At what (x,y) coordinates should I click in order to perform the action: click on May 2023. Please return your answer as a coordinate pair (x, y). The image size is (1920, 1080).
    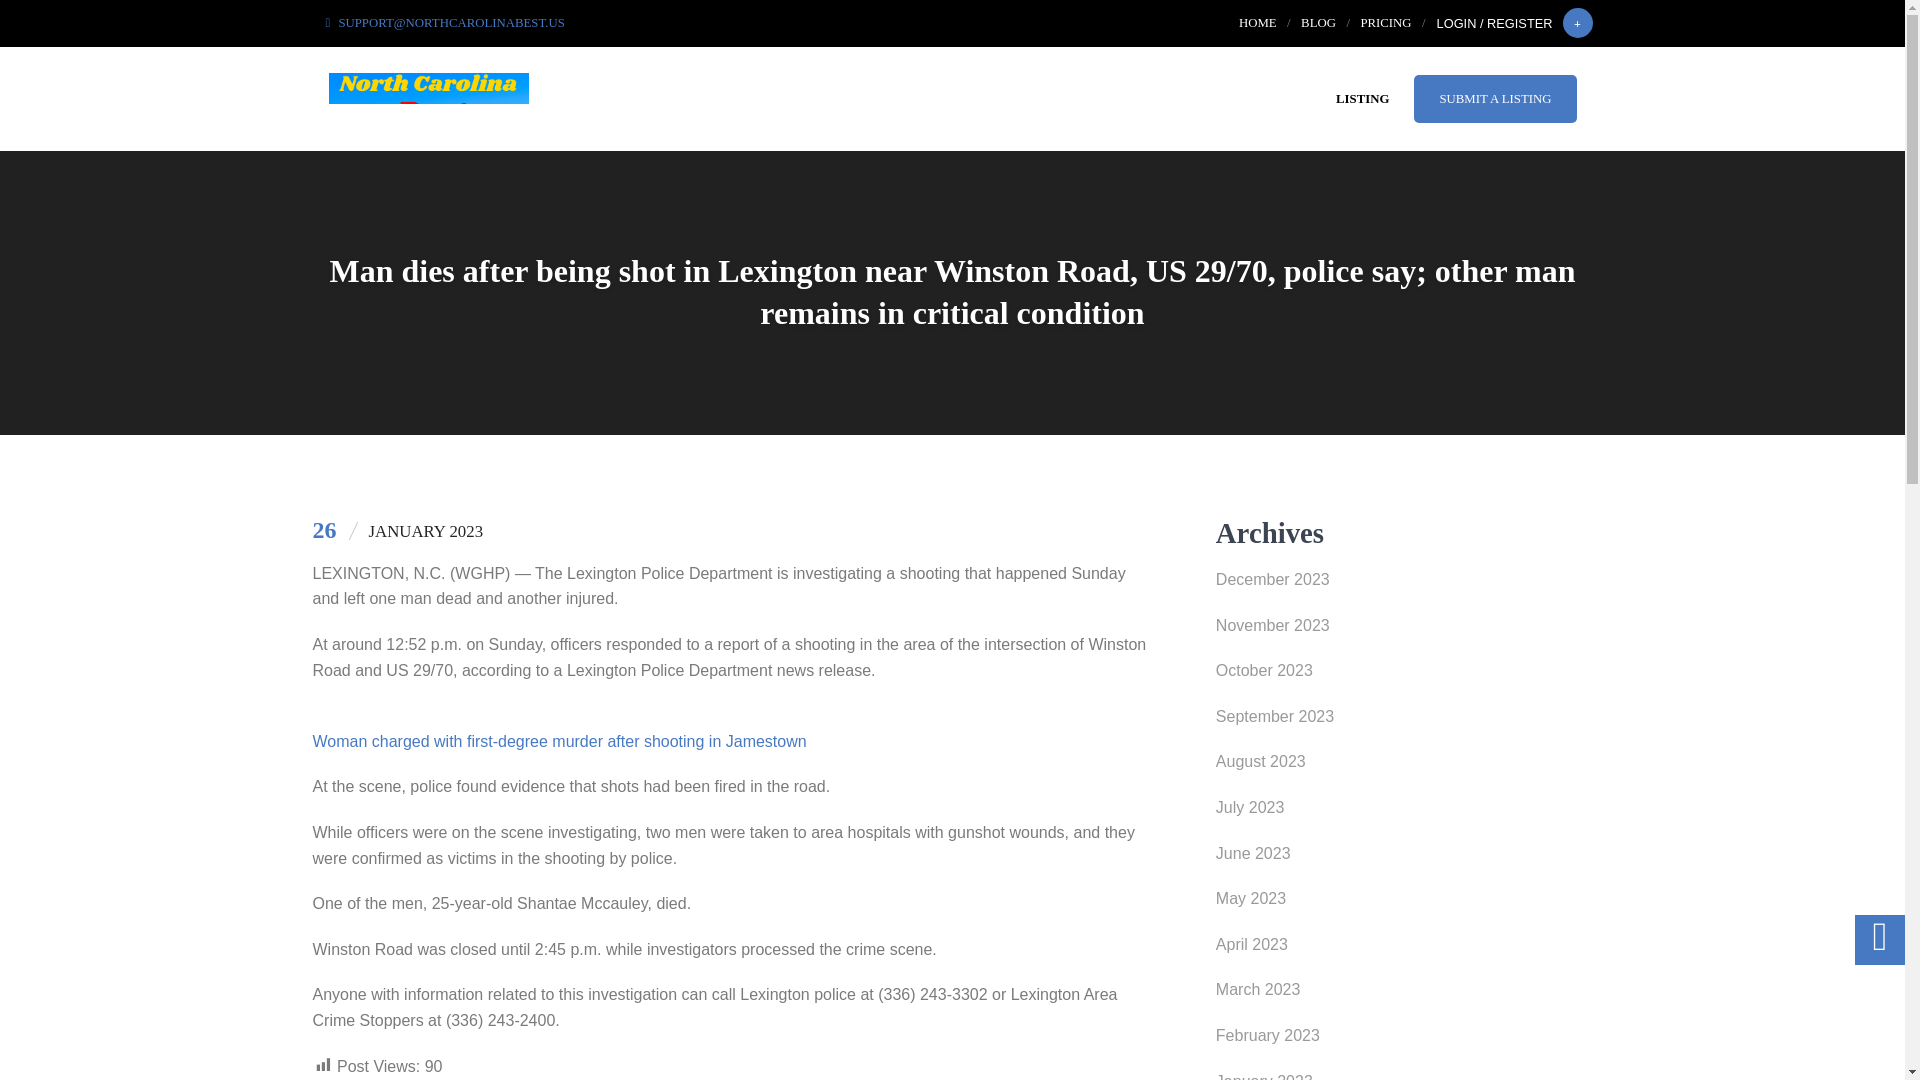
    Looking at the image, I should click on (1404, 904).